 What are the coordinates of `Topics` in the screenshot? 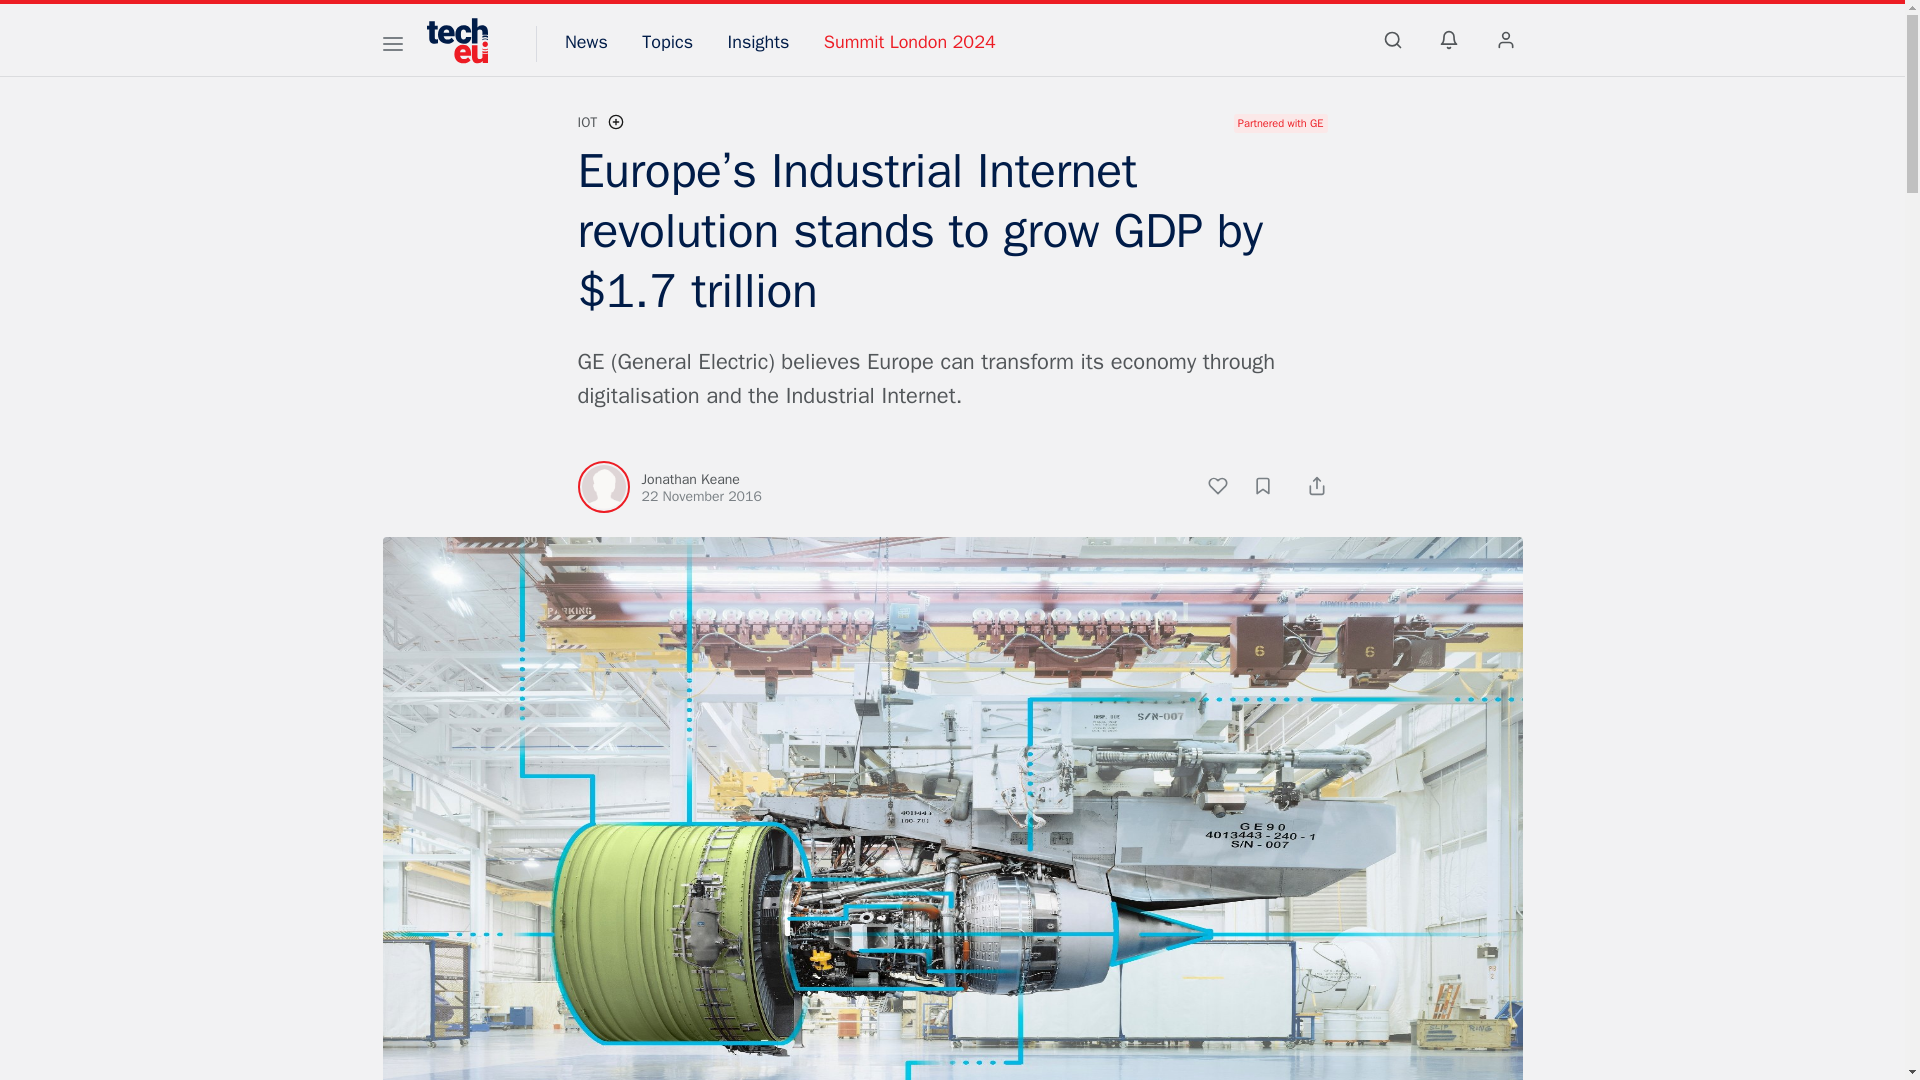 It's located at (667, 42).